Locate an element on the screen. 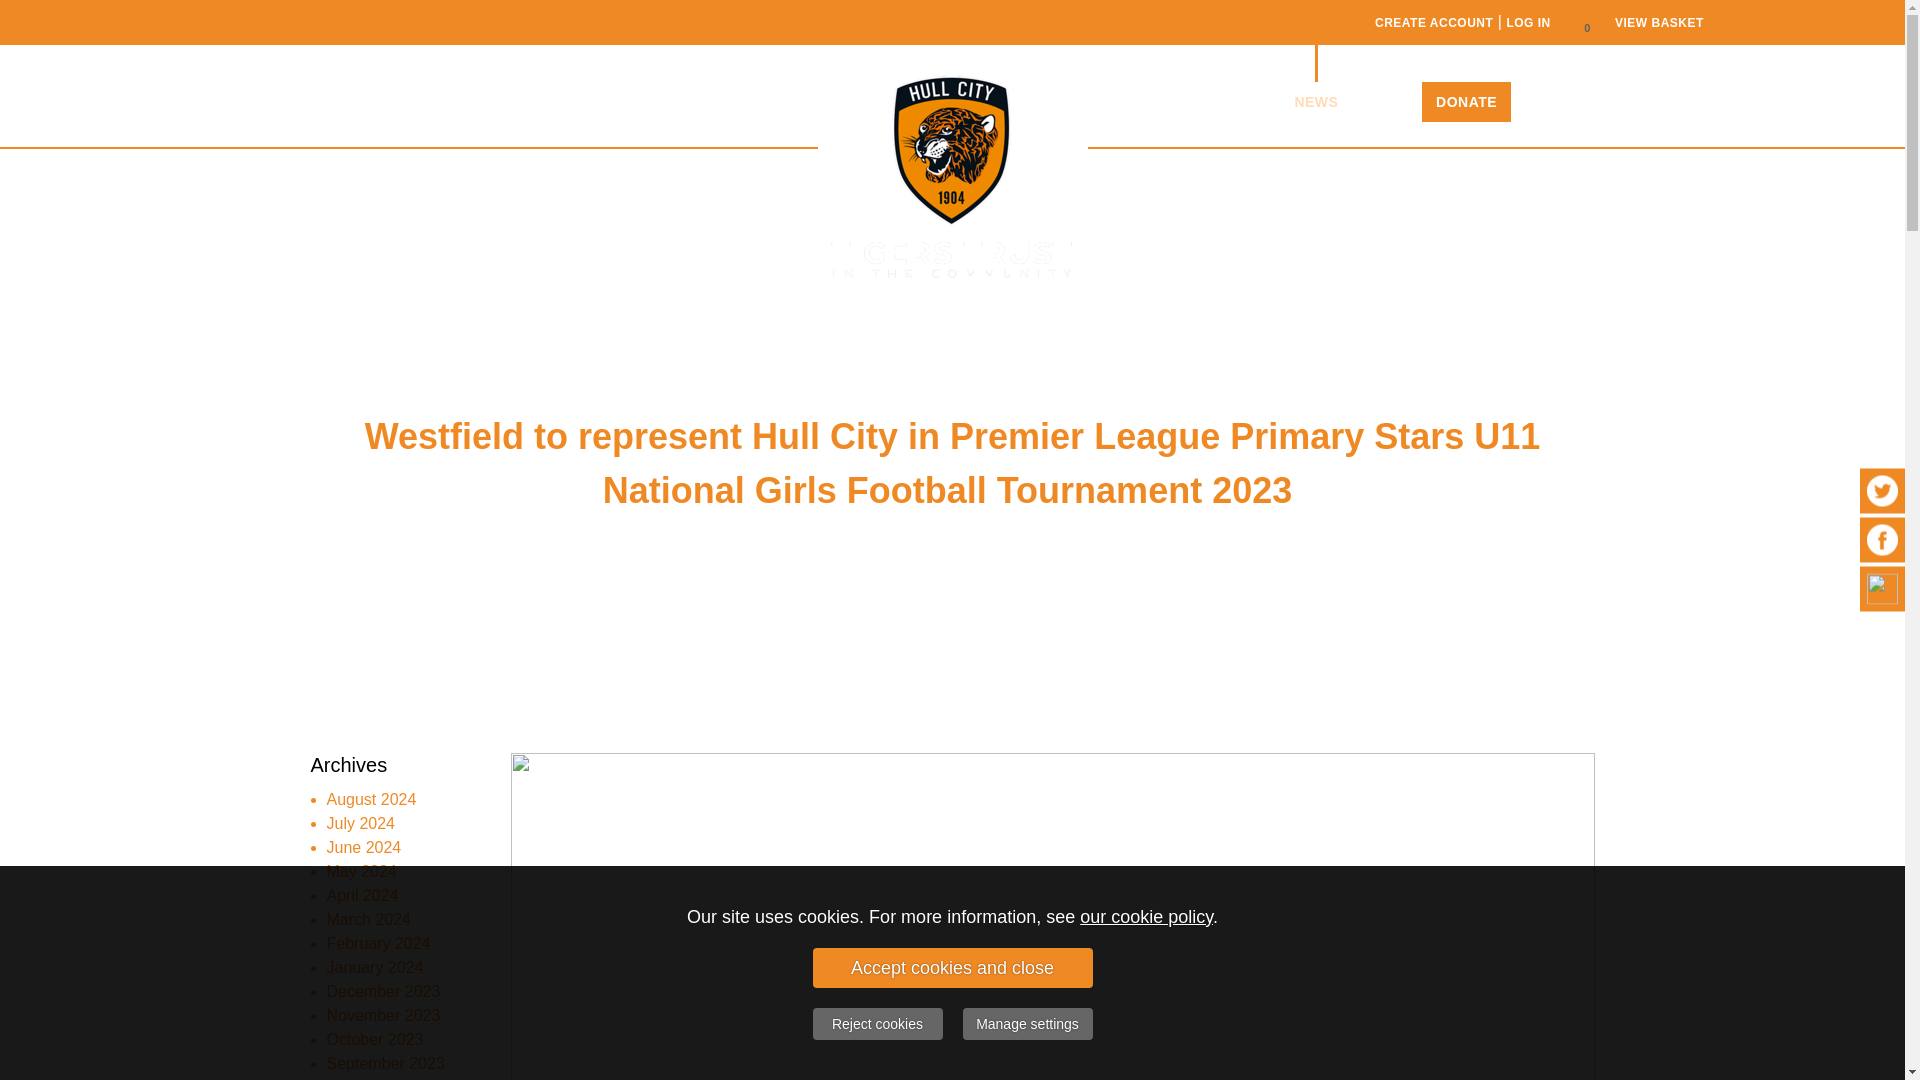 The height and width of the screenshot is (1080, 1920). CREATE ACCOUNT is located at coordinates (1434, 23).